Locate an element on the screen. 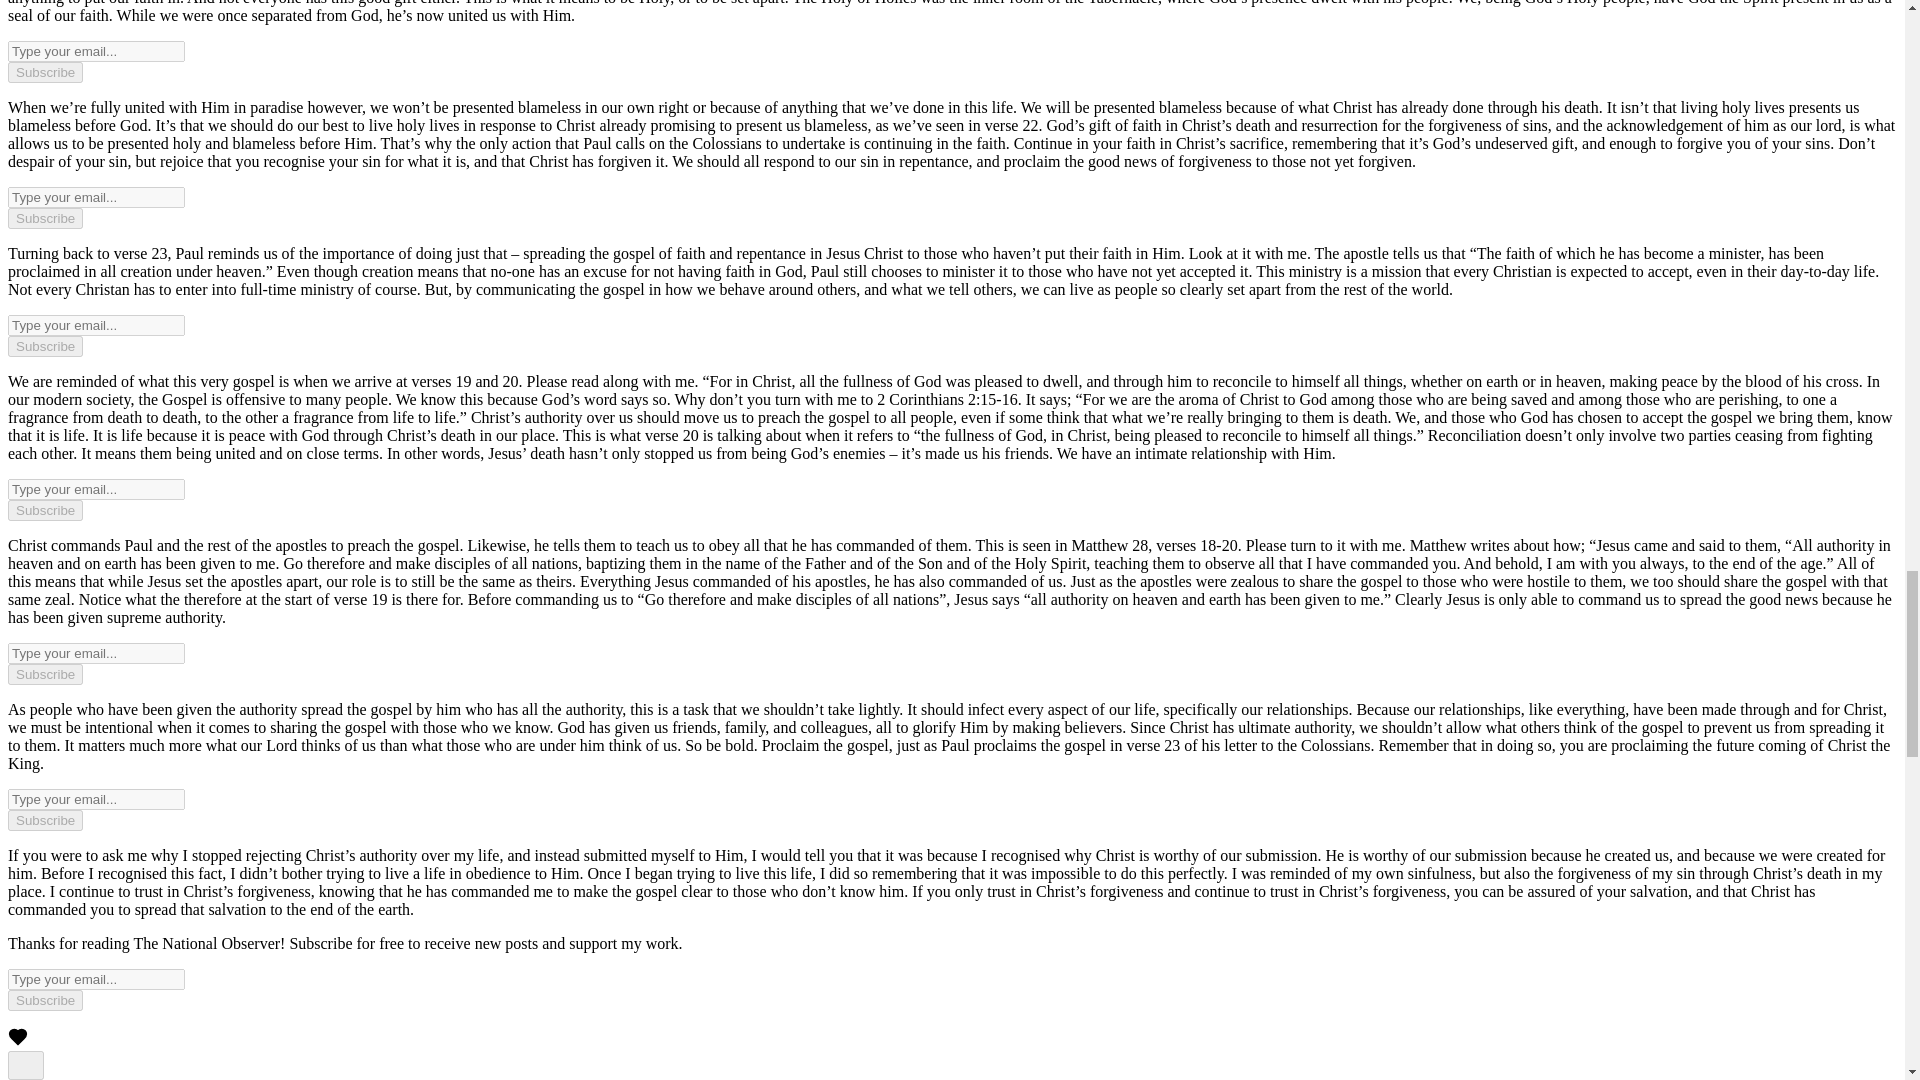 The image size is (1920, 1080). Subscribe is located at coordinates (44, 346).